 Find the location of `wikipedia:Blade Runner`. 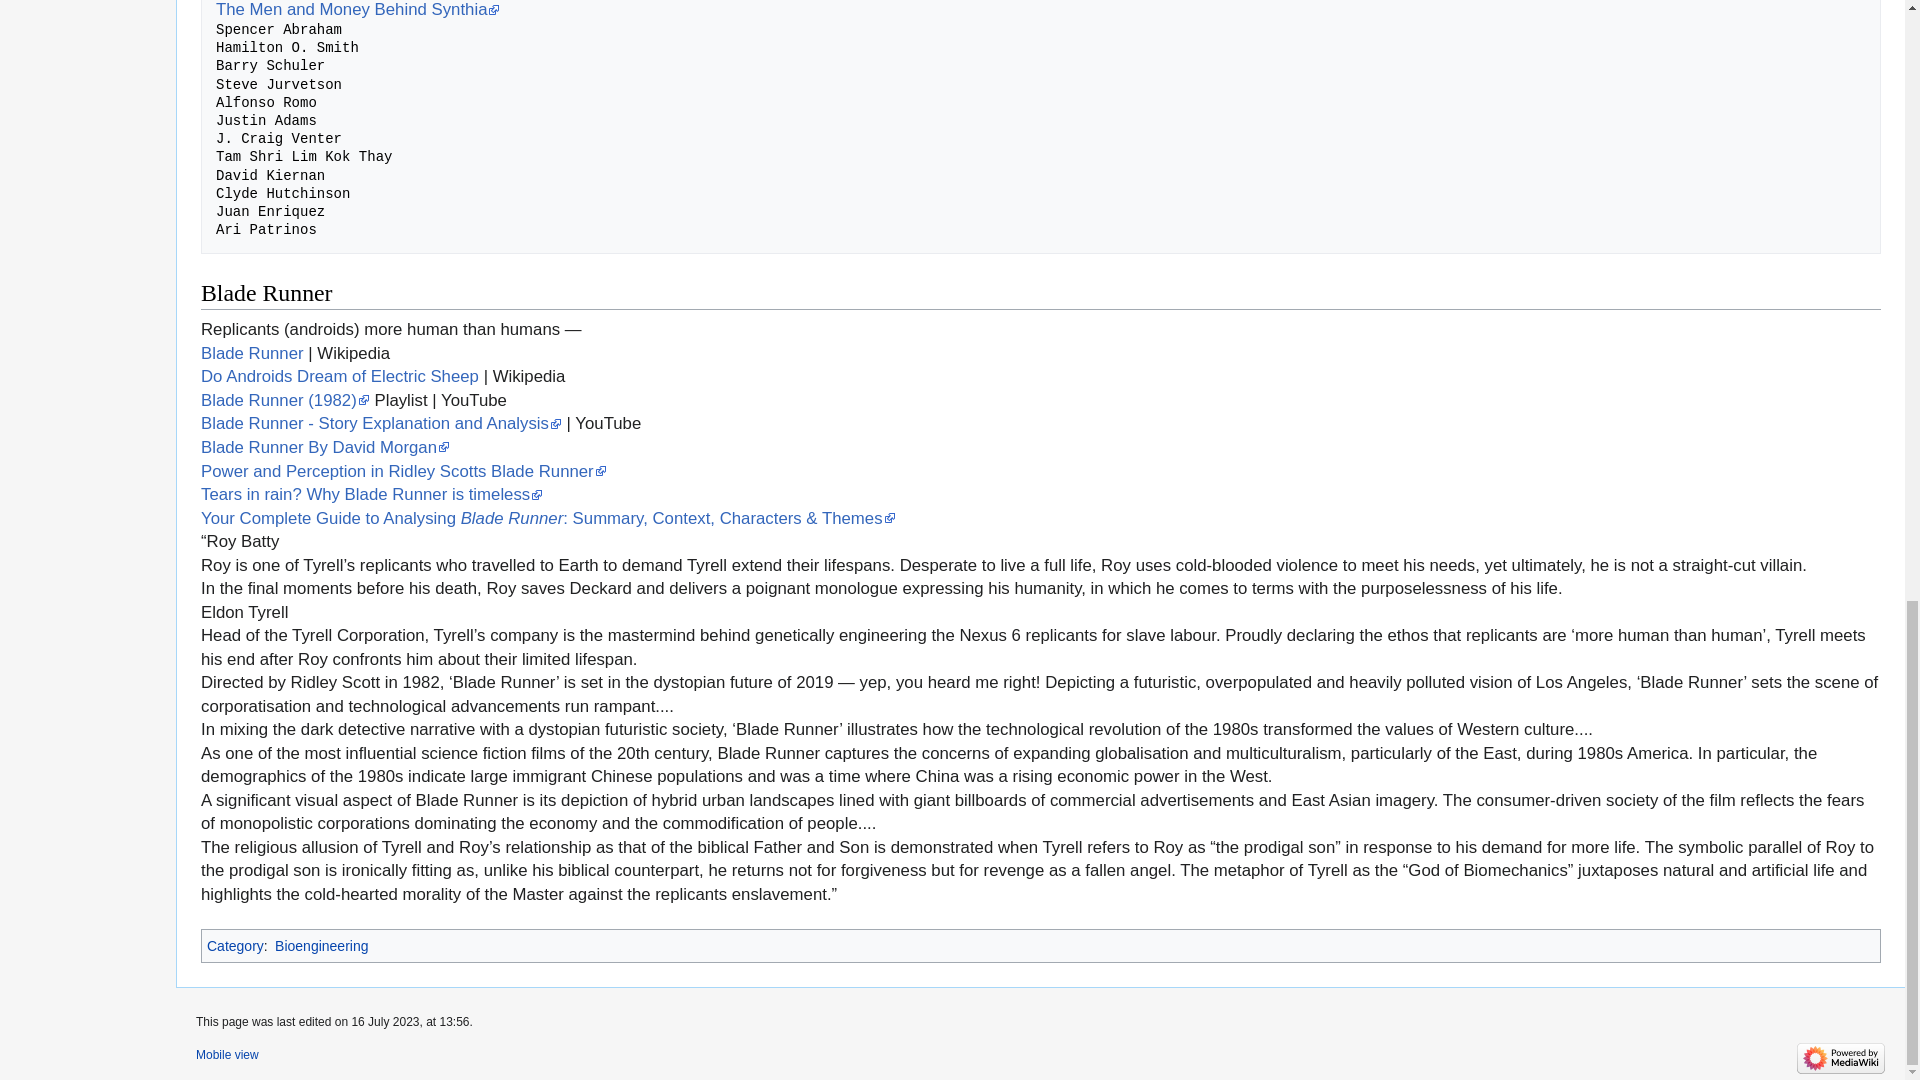

wikipedia:Blade Runner is located at coordinates (252, 353).